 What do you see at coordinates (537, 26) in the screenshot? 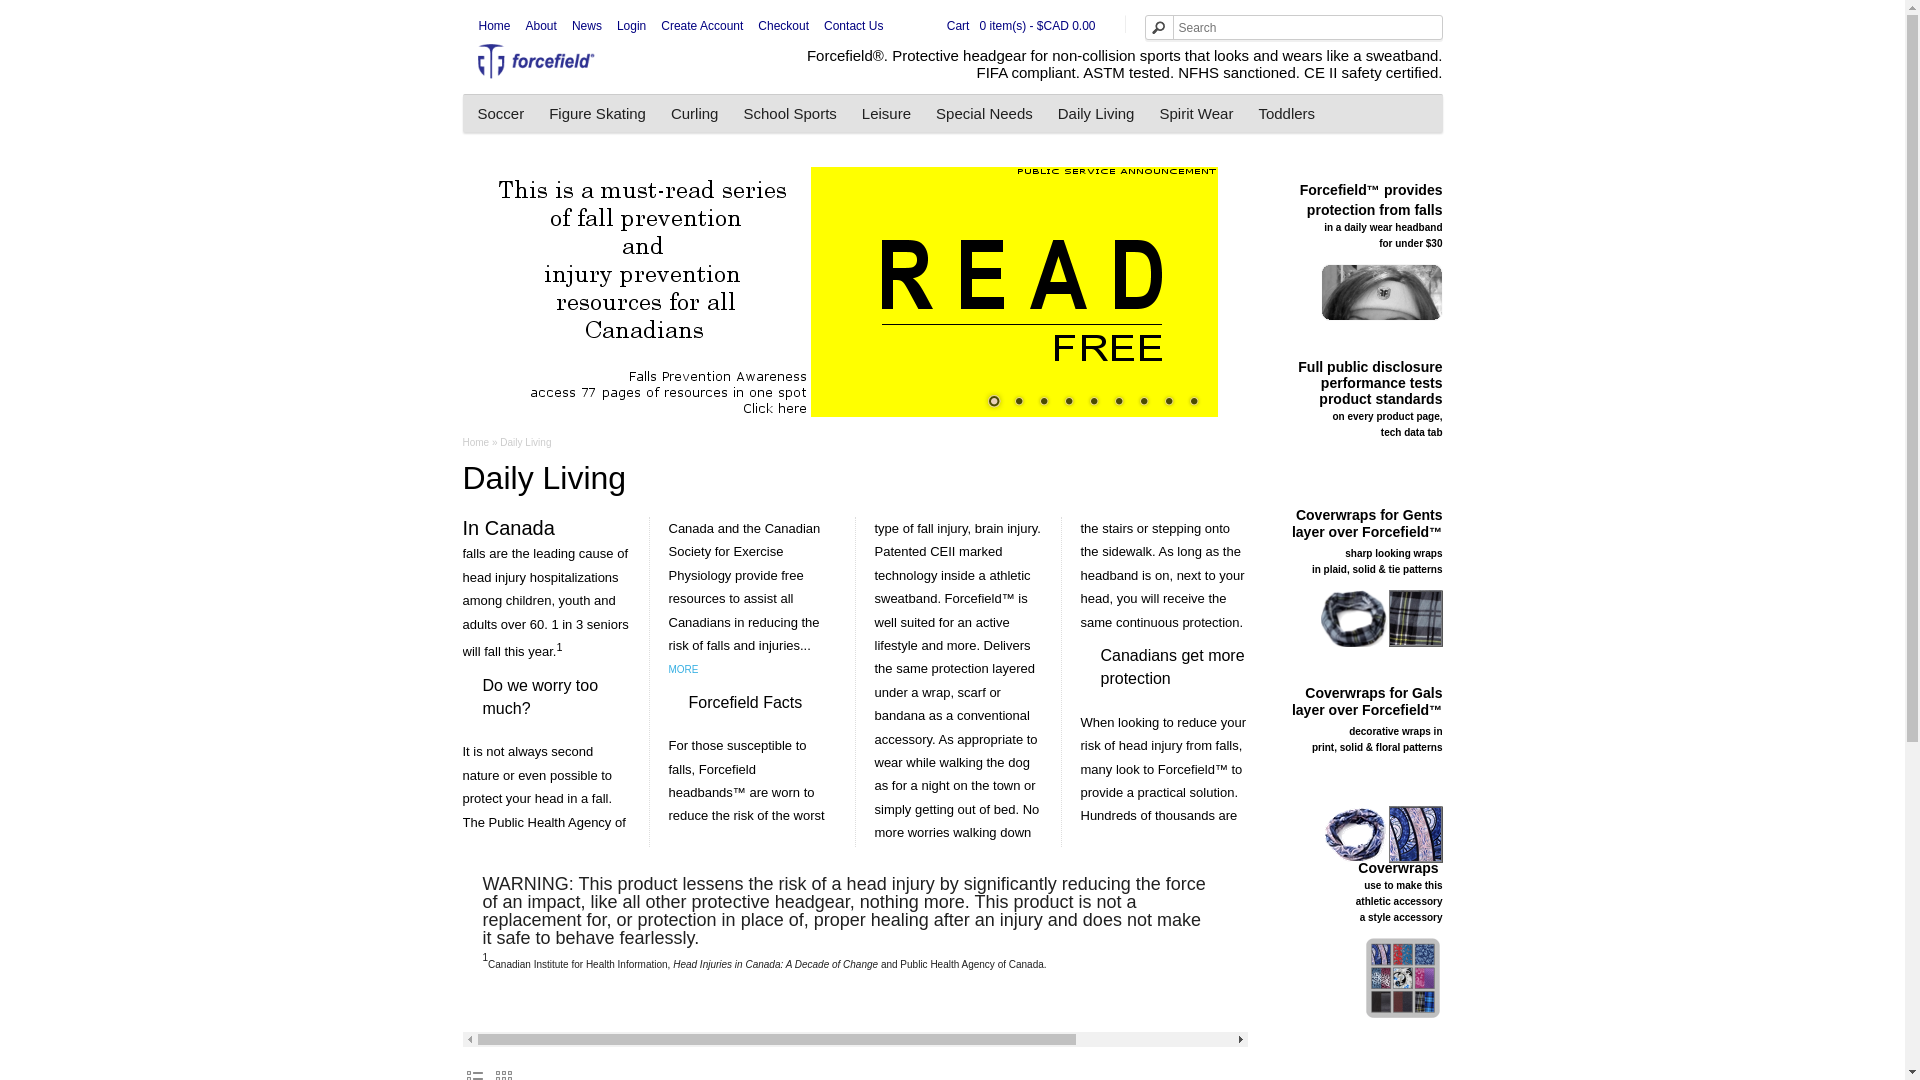
I see `About` at bounding box center [537, 26].